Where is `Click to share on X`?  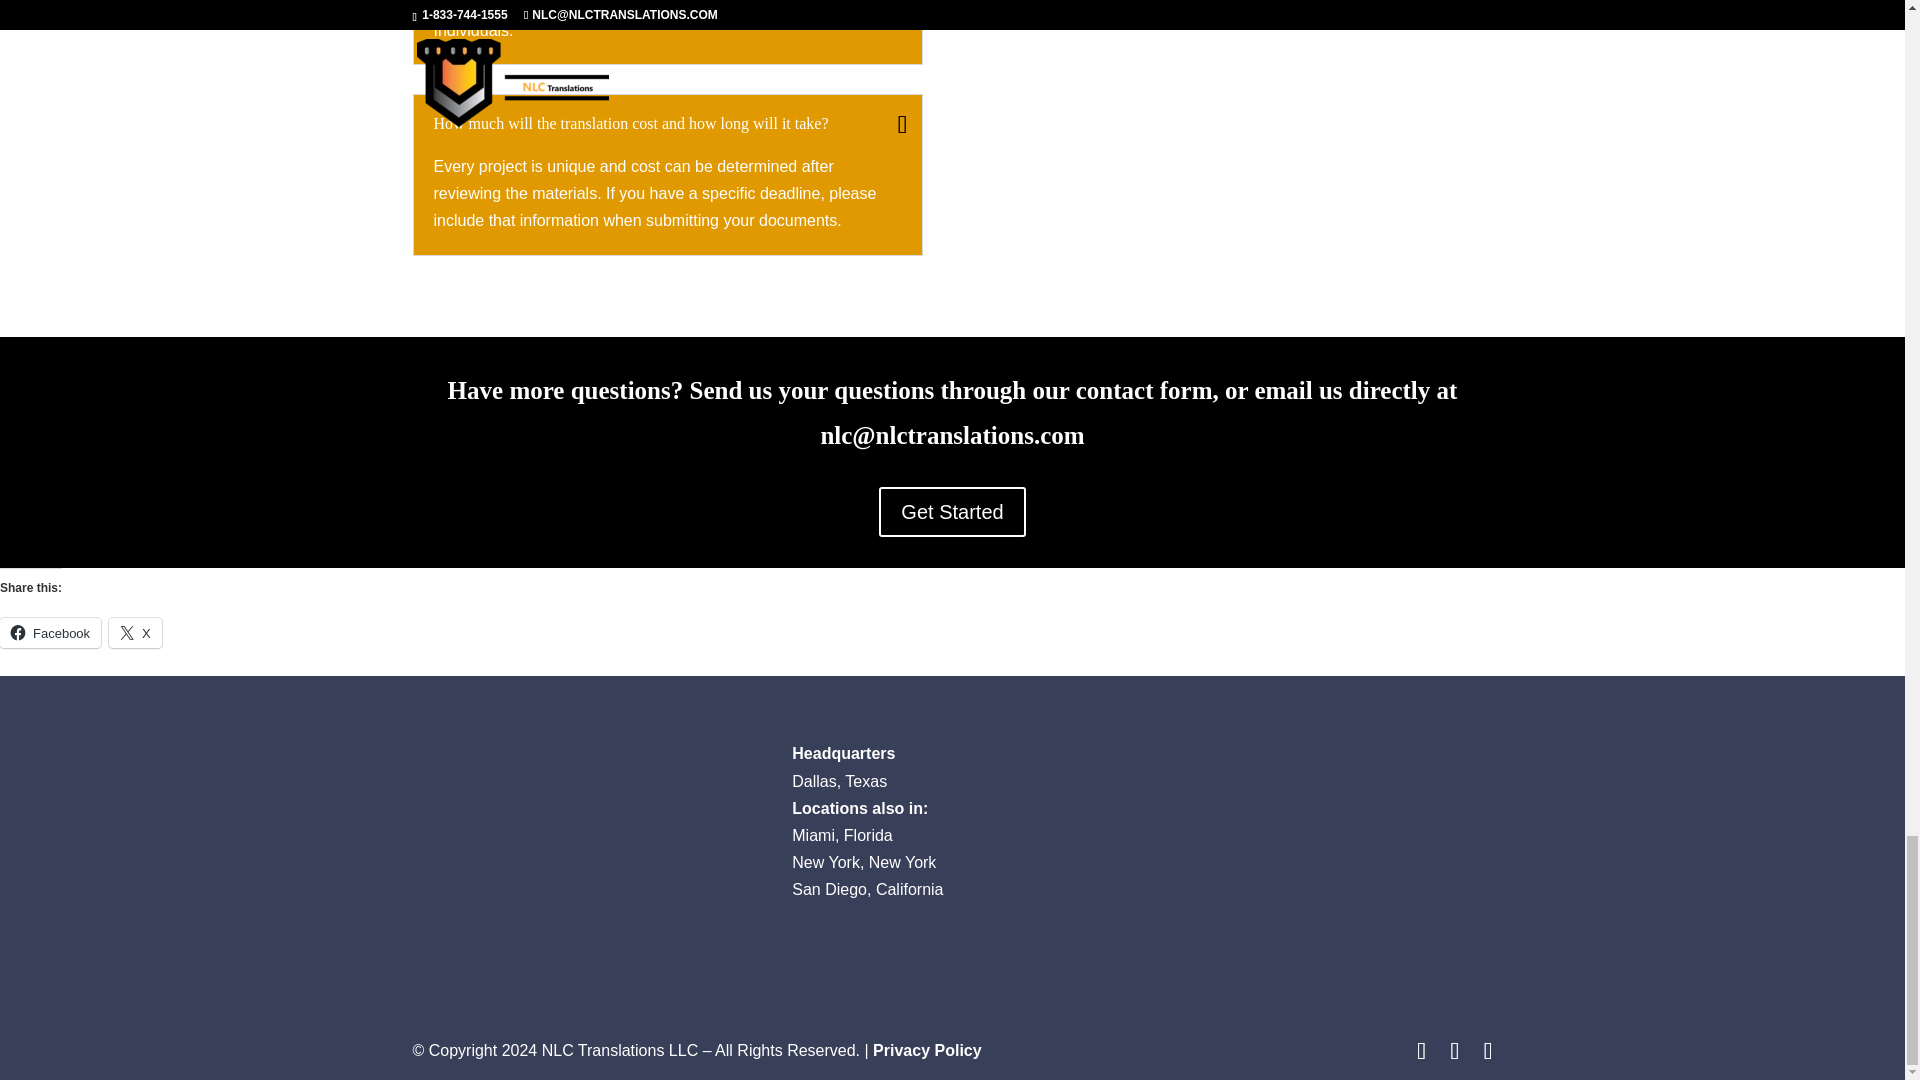 Click to share on X is located at coordinates (135, 632).